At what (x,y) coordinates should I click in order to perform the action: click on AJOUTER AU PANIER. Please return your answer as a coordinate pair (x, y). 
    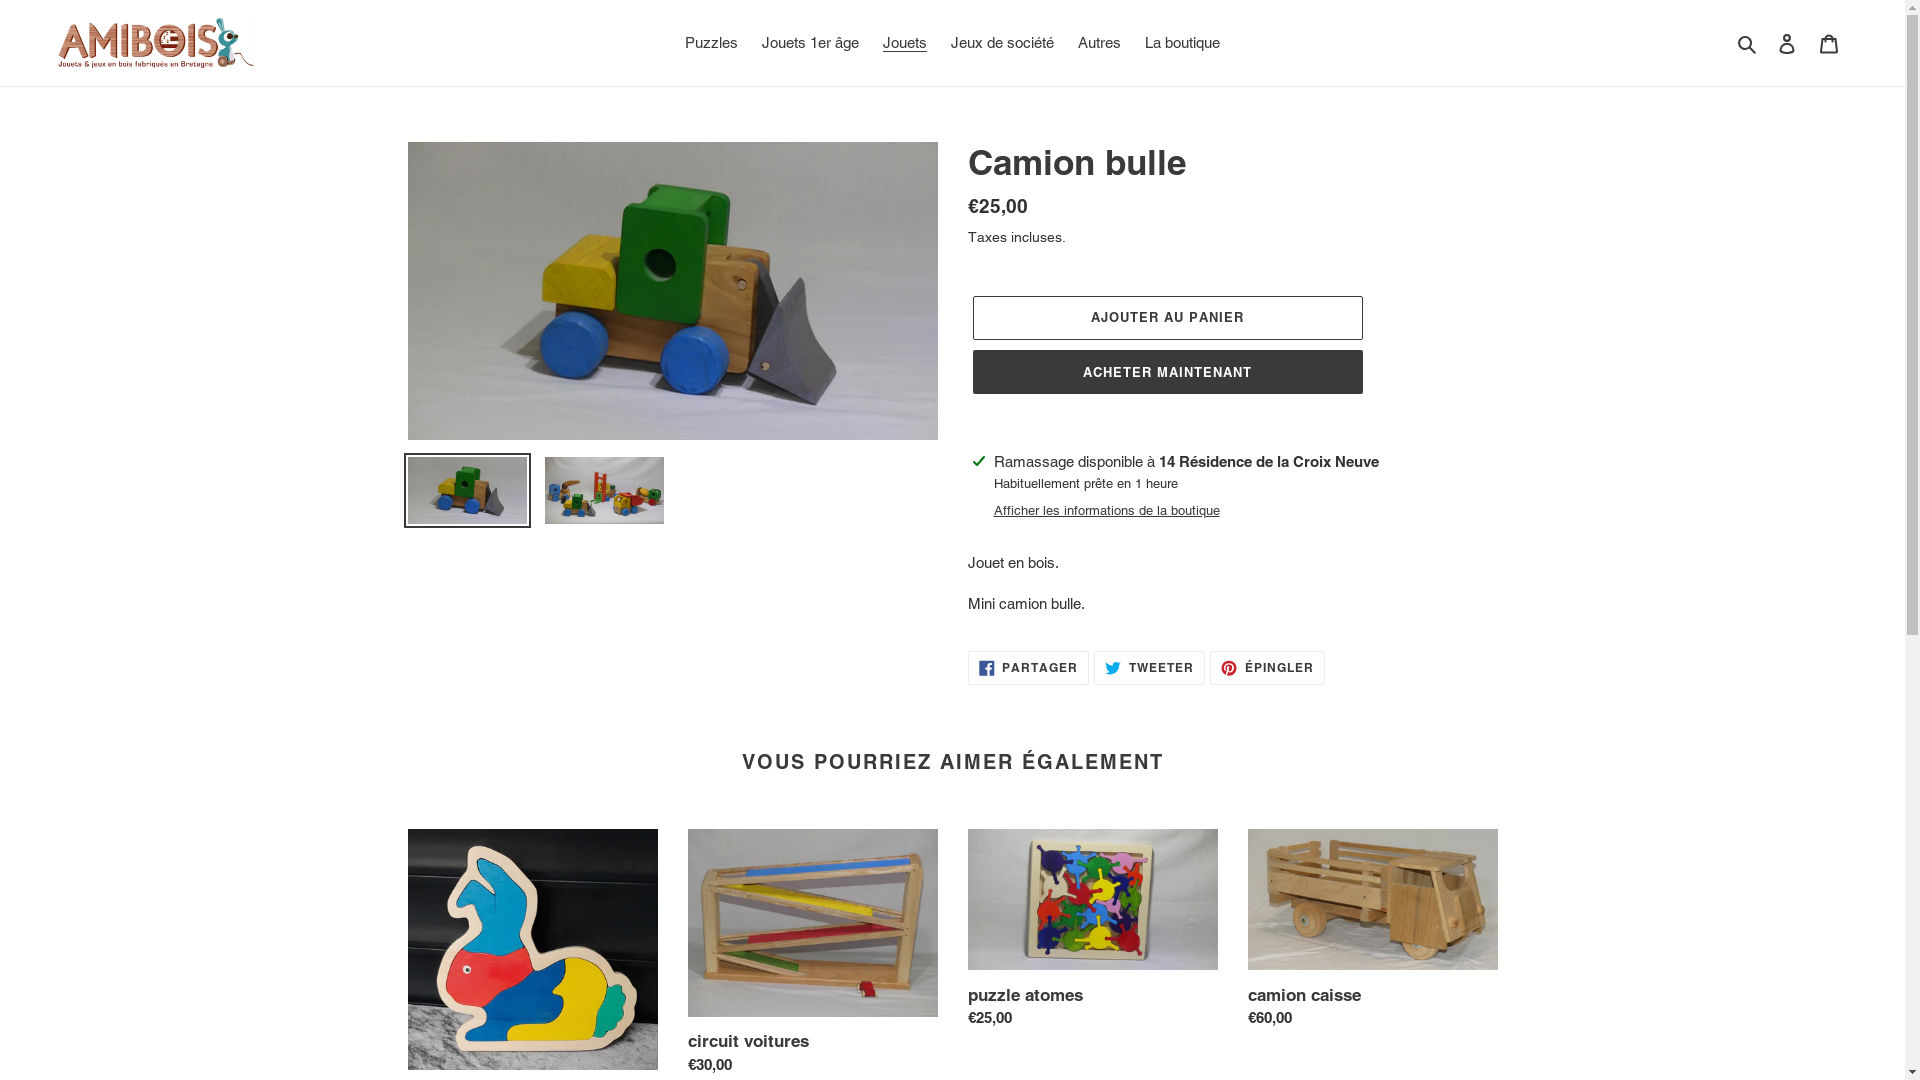
    Looking at the image, I should click on (1167, 318).